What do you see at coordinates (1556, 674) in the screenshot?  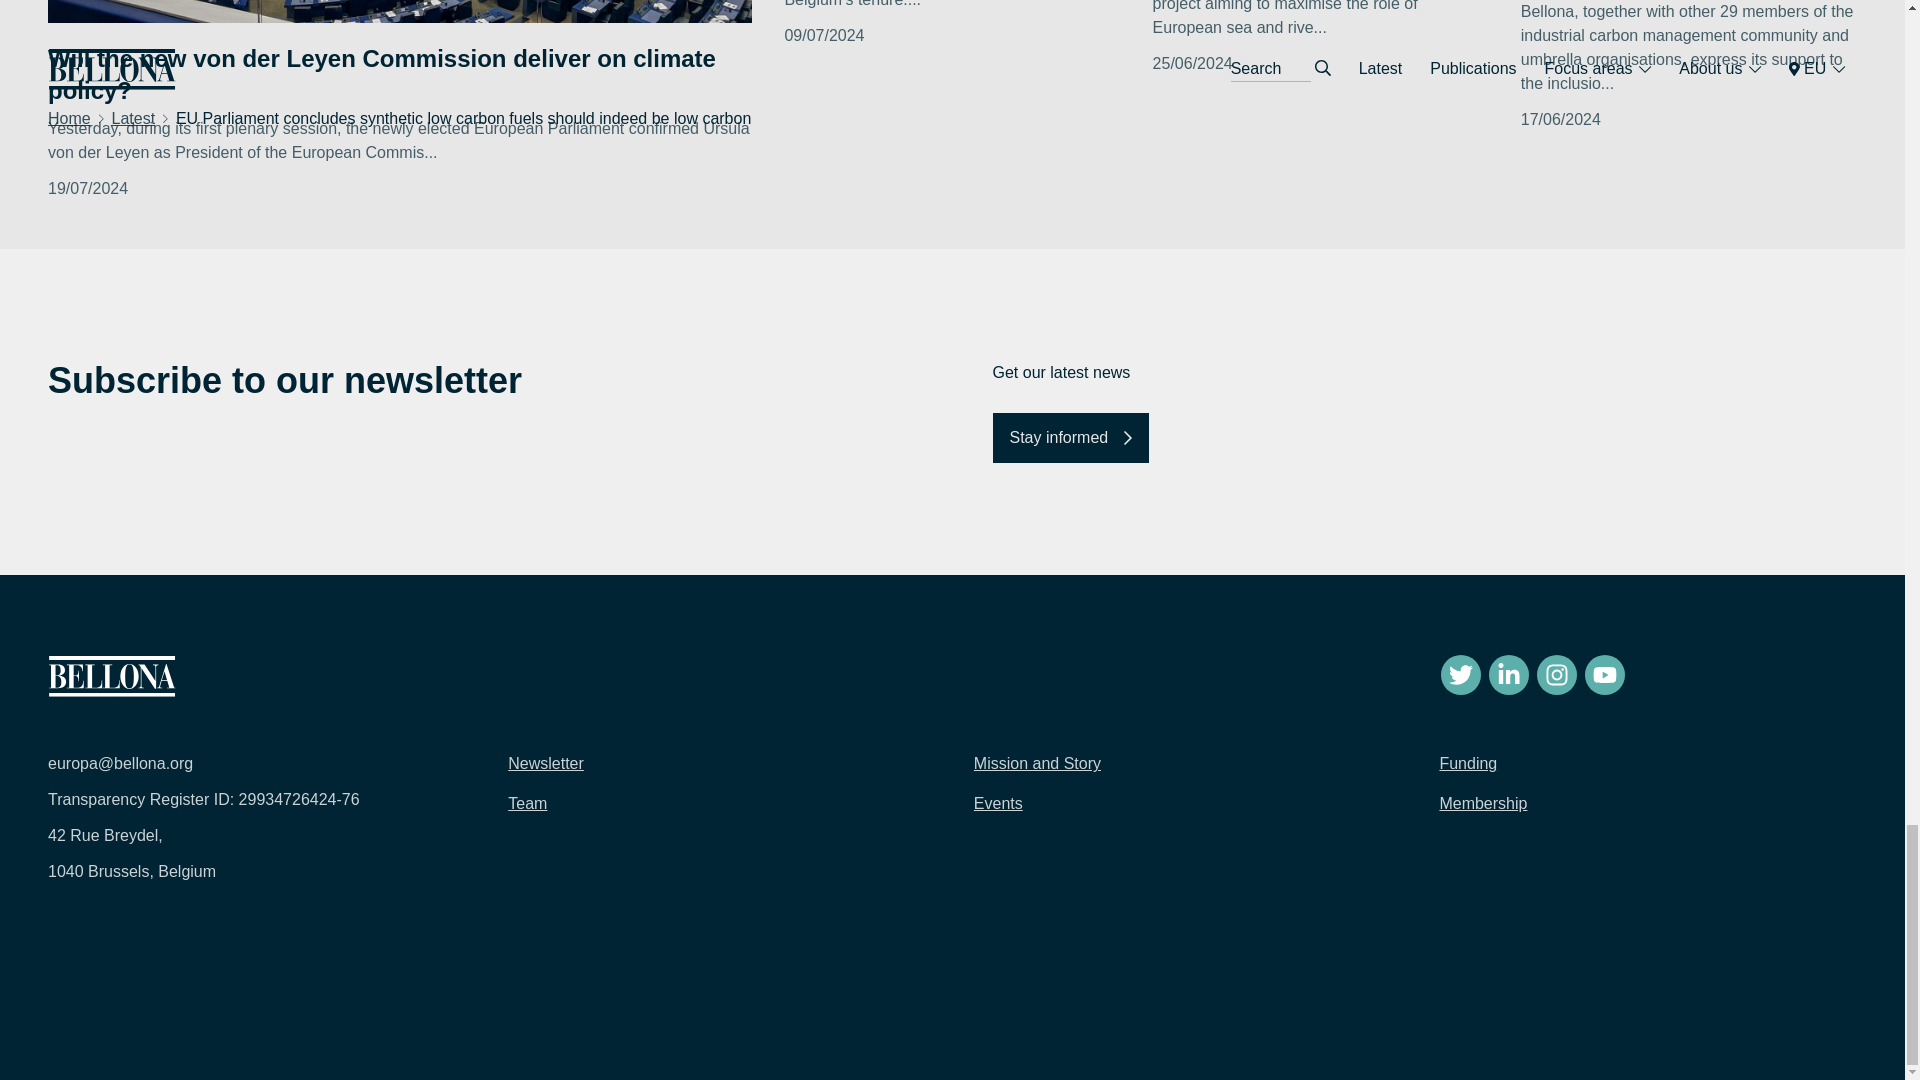 I see `instagram` at bounding box center [1556, 674].